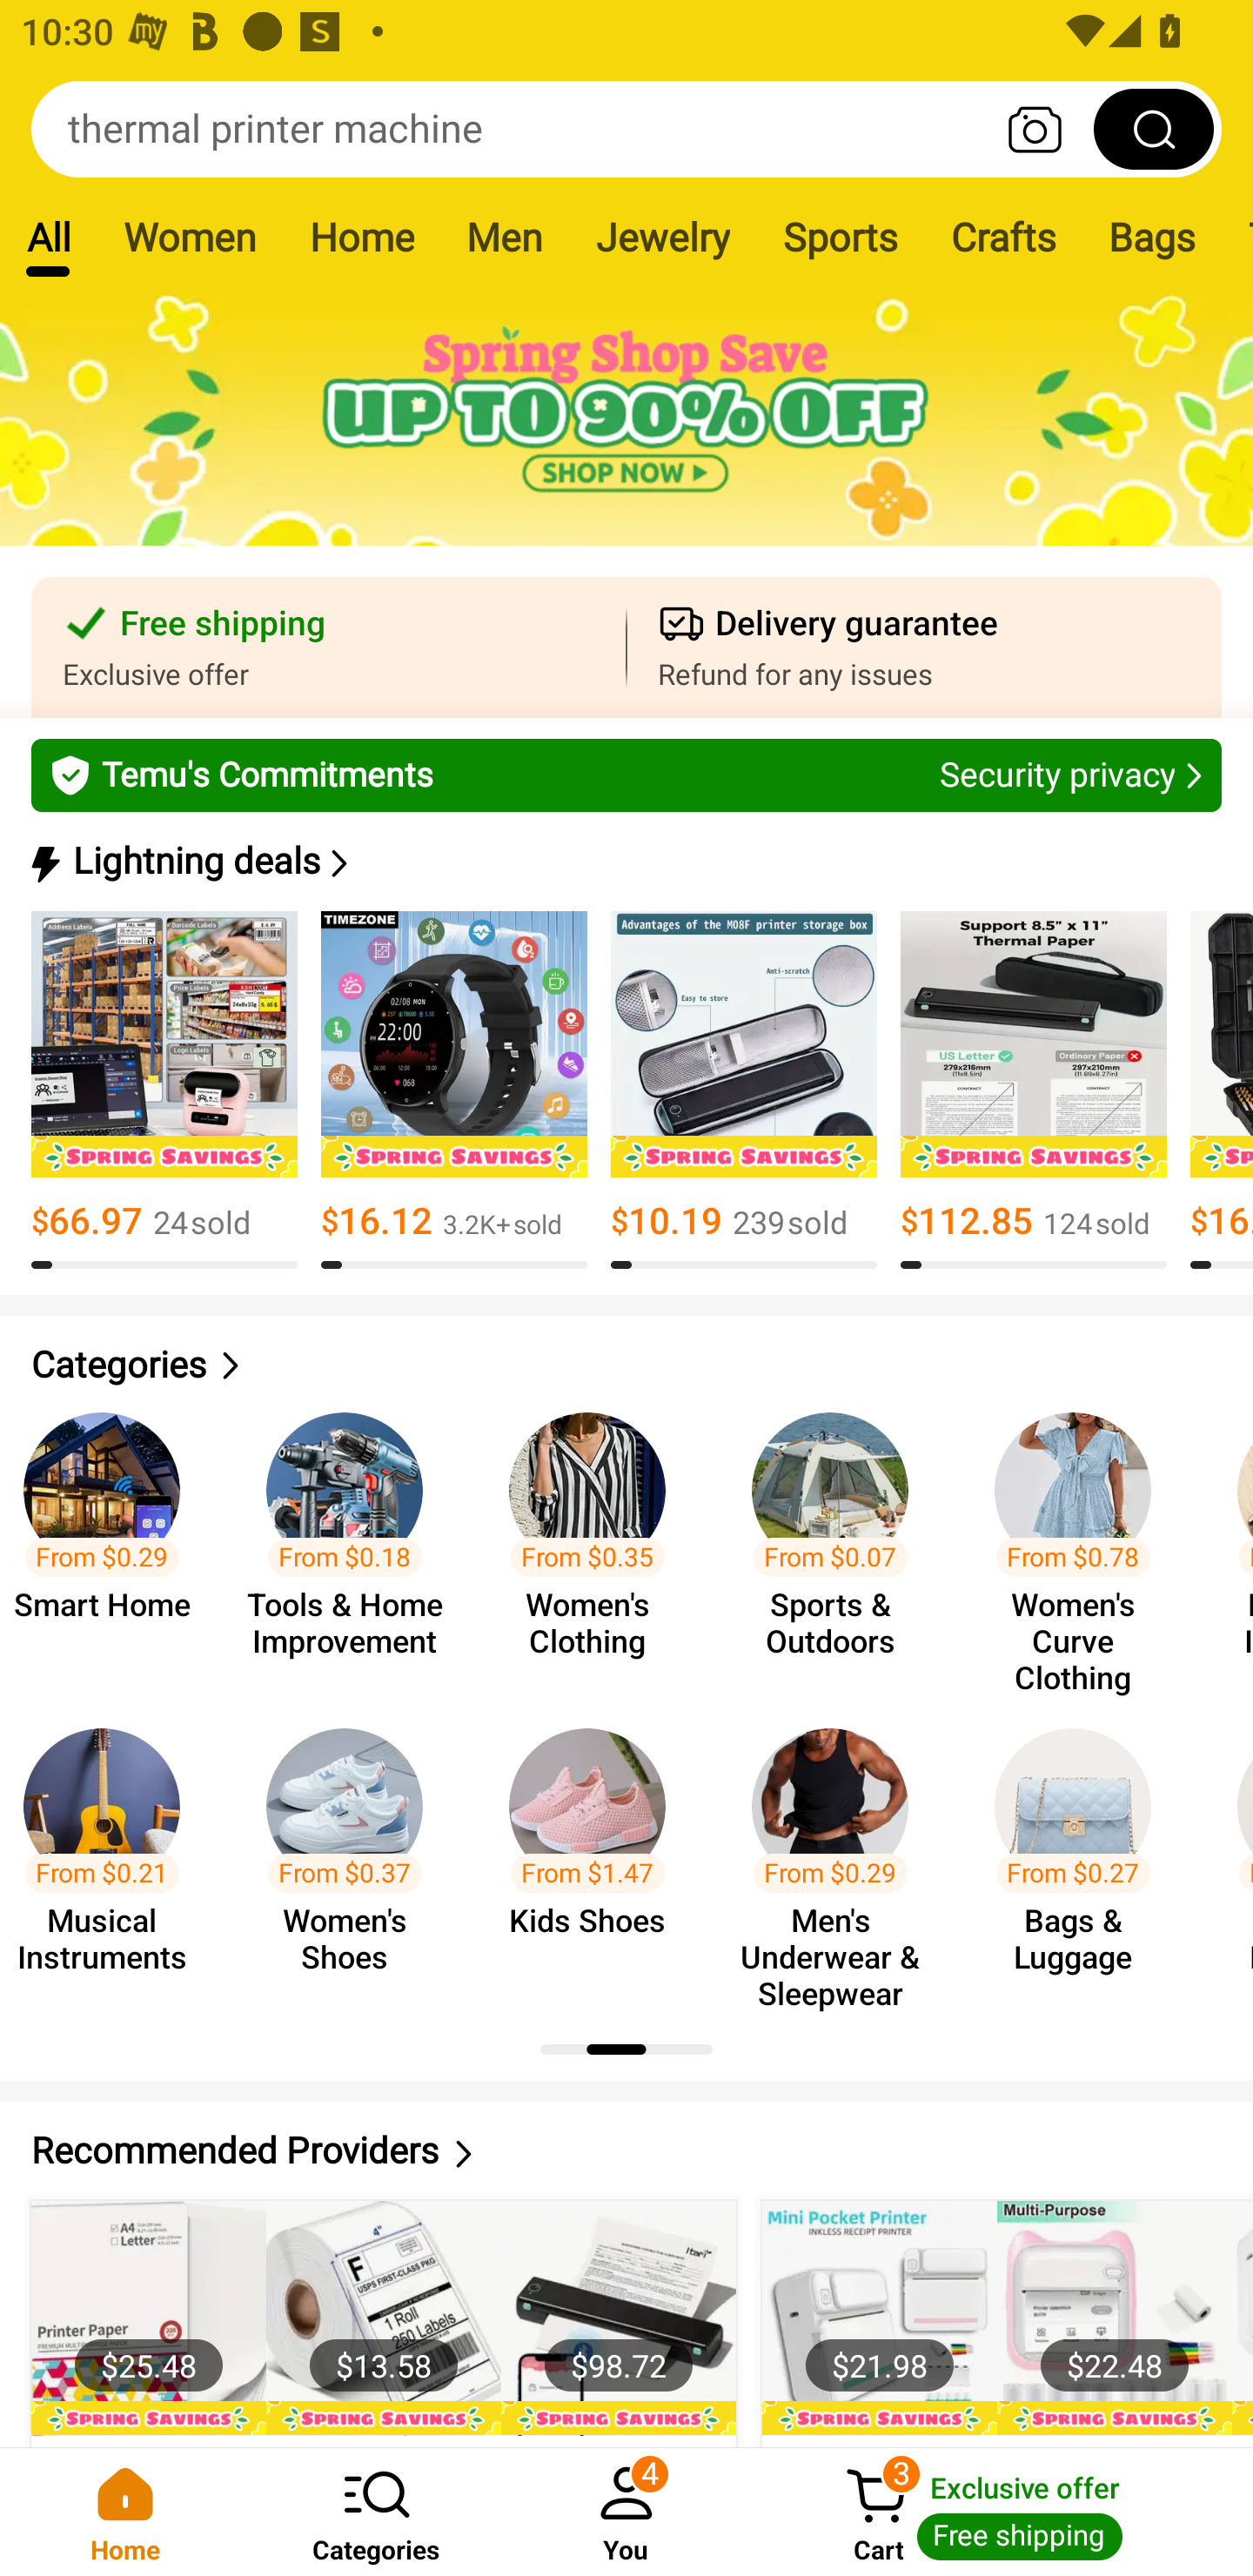 This screenshot has height=2576, width=1253. What do you see at coordinates (624, 862) in the screenshot?
I see `Lightning deals` at bounding box center [624, 862].